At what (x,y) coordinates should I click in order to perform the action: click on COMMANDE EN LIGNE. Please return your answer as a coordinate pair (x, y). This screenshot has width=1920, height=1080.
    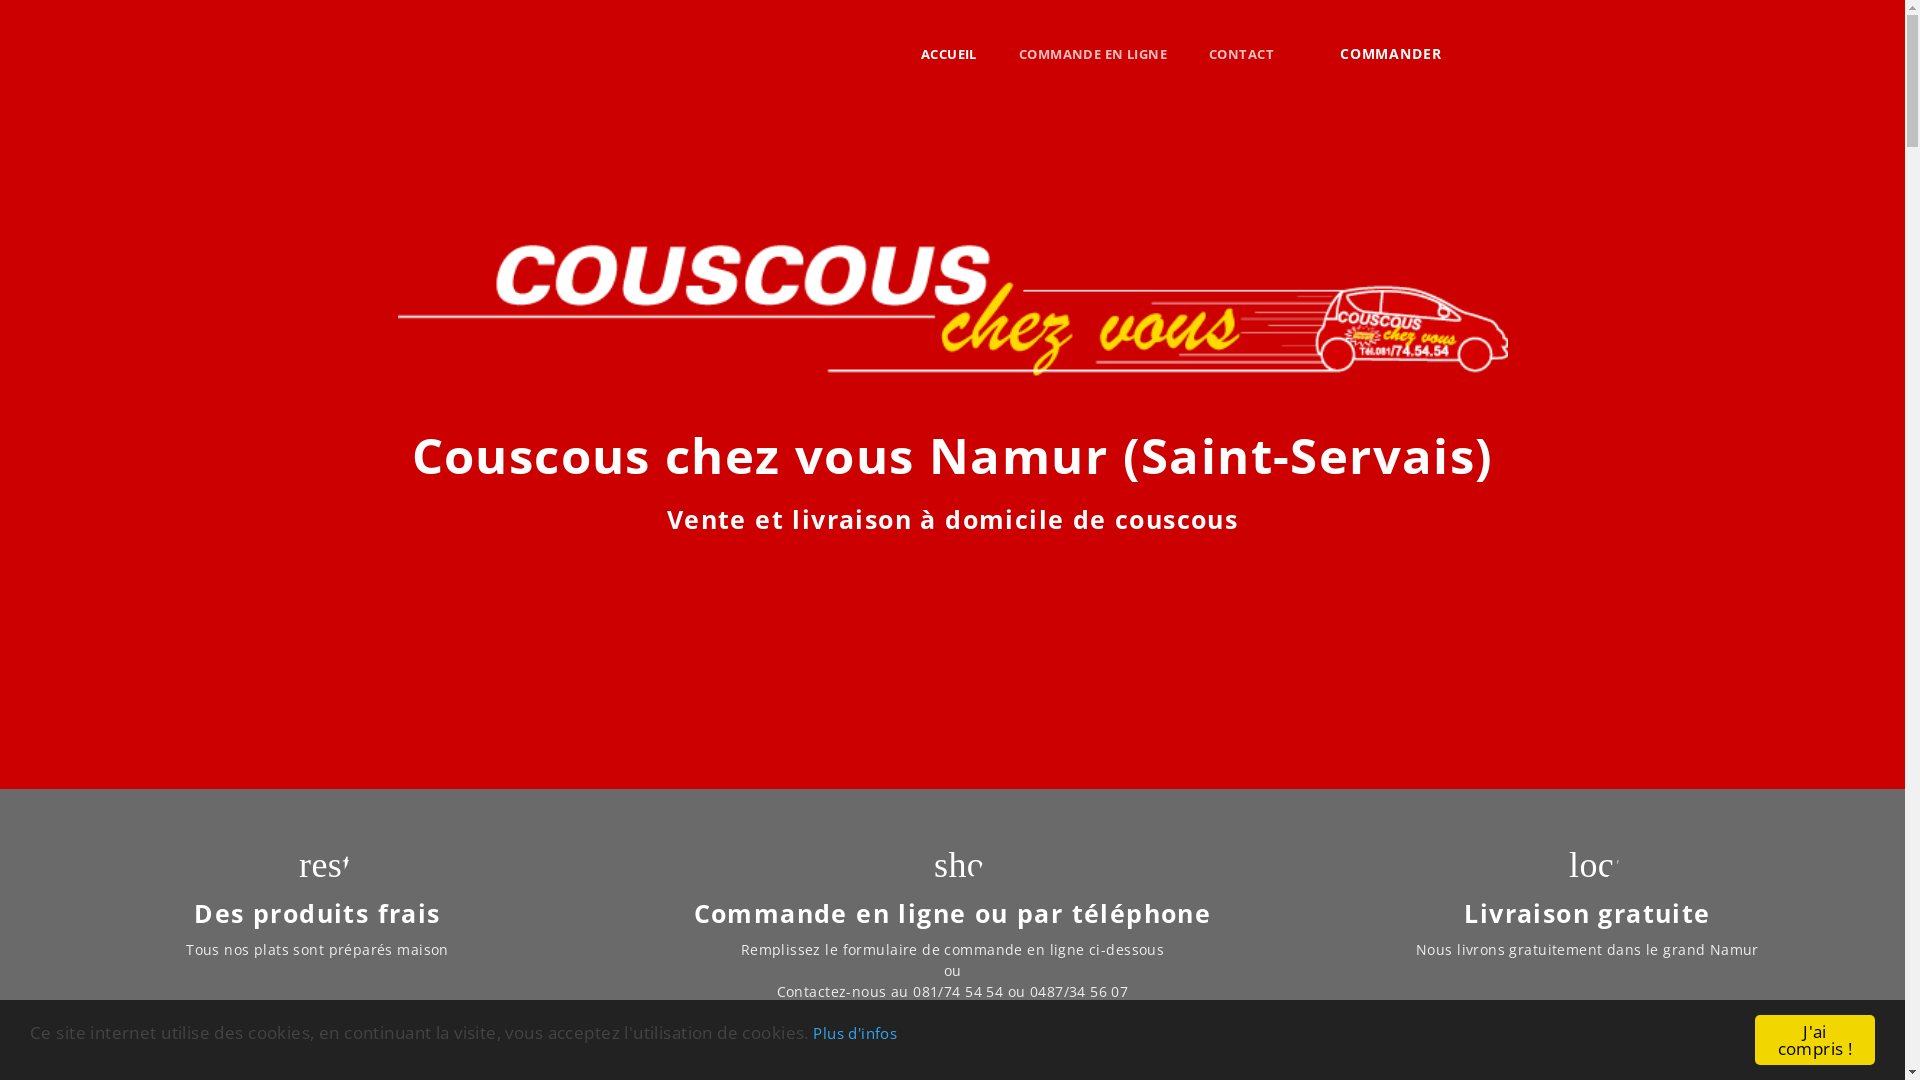
    Looking at the image, I should click on (1093, 55).